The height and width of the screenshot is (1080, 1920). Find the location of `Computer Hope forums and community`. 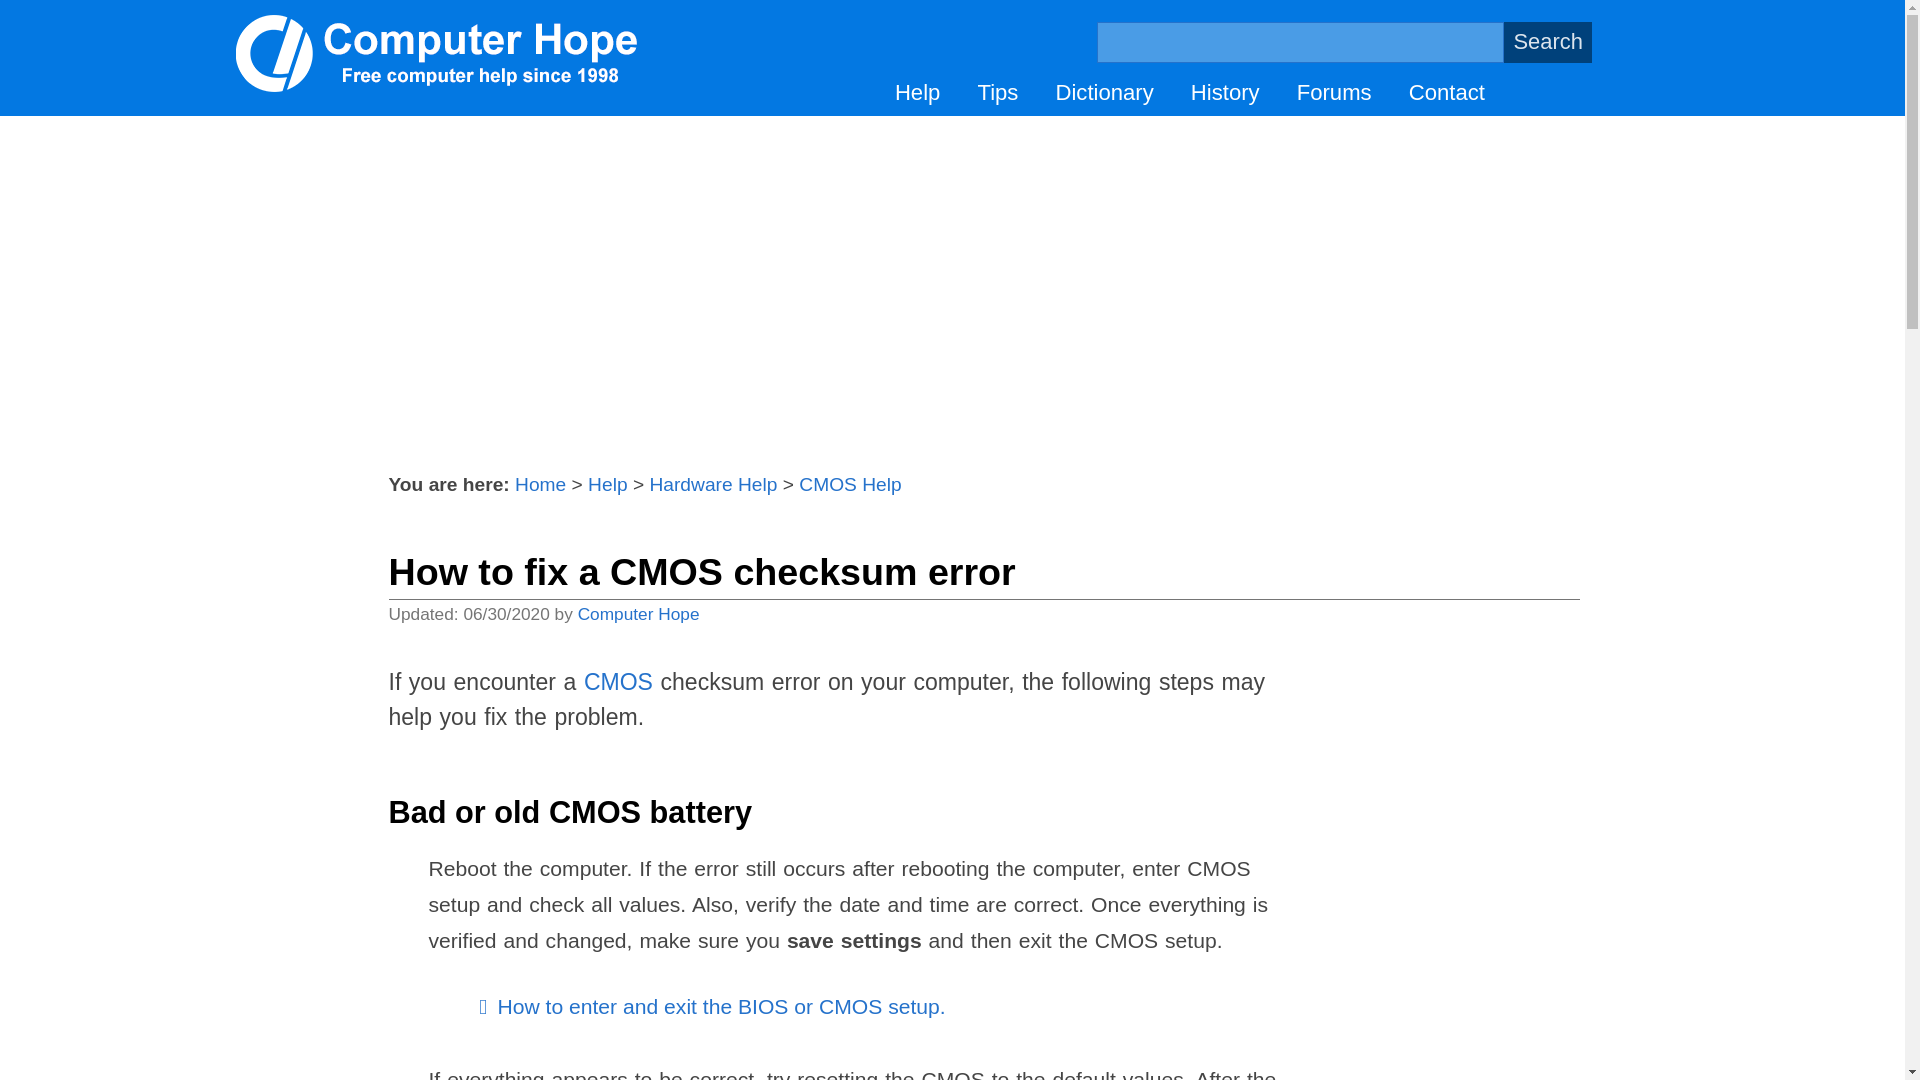

Computer Hope forums and community is located at coordinates (1334, 92).